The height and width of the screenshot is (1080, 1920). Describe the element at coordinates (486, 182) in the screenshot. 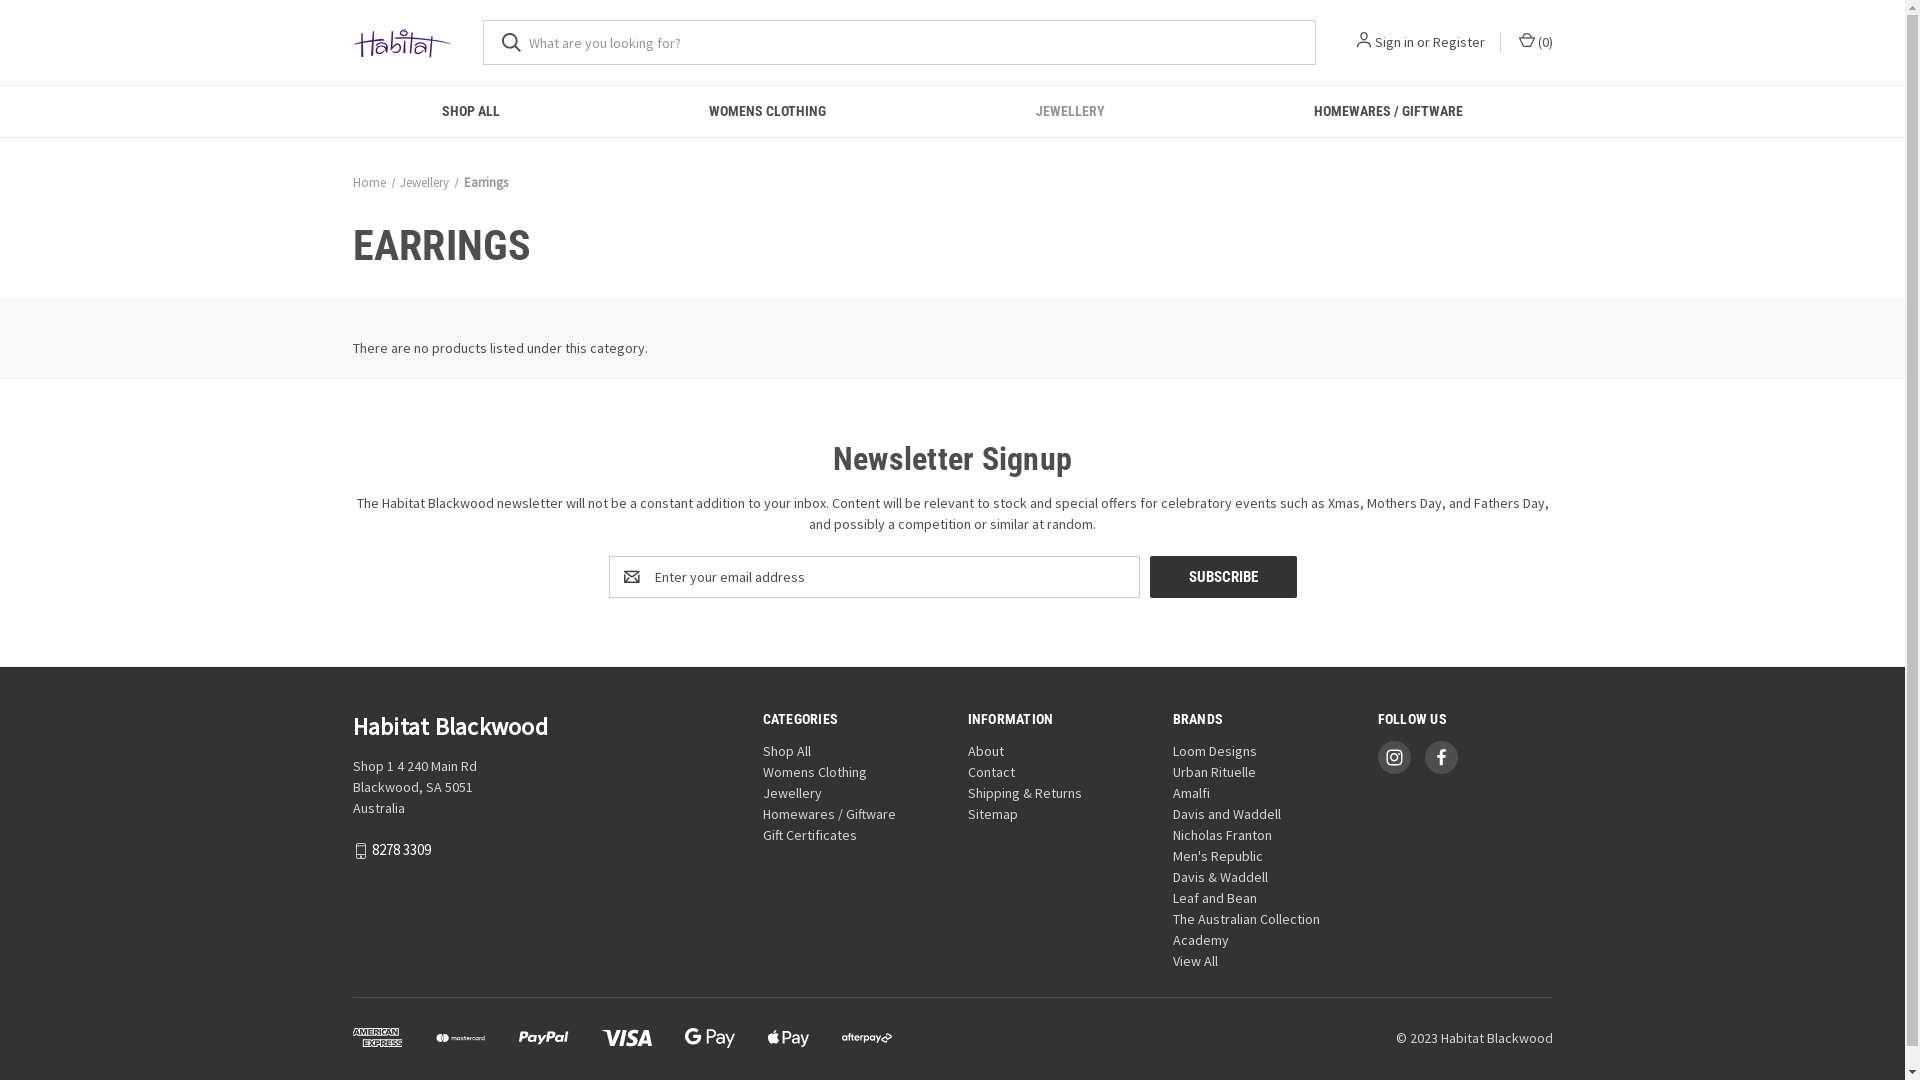

I see `Earrings` at that location.